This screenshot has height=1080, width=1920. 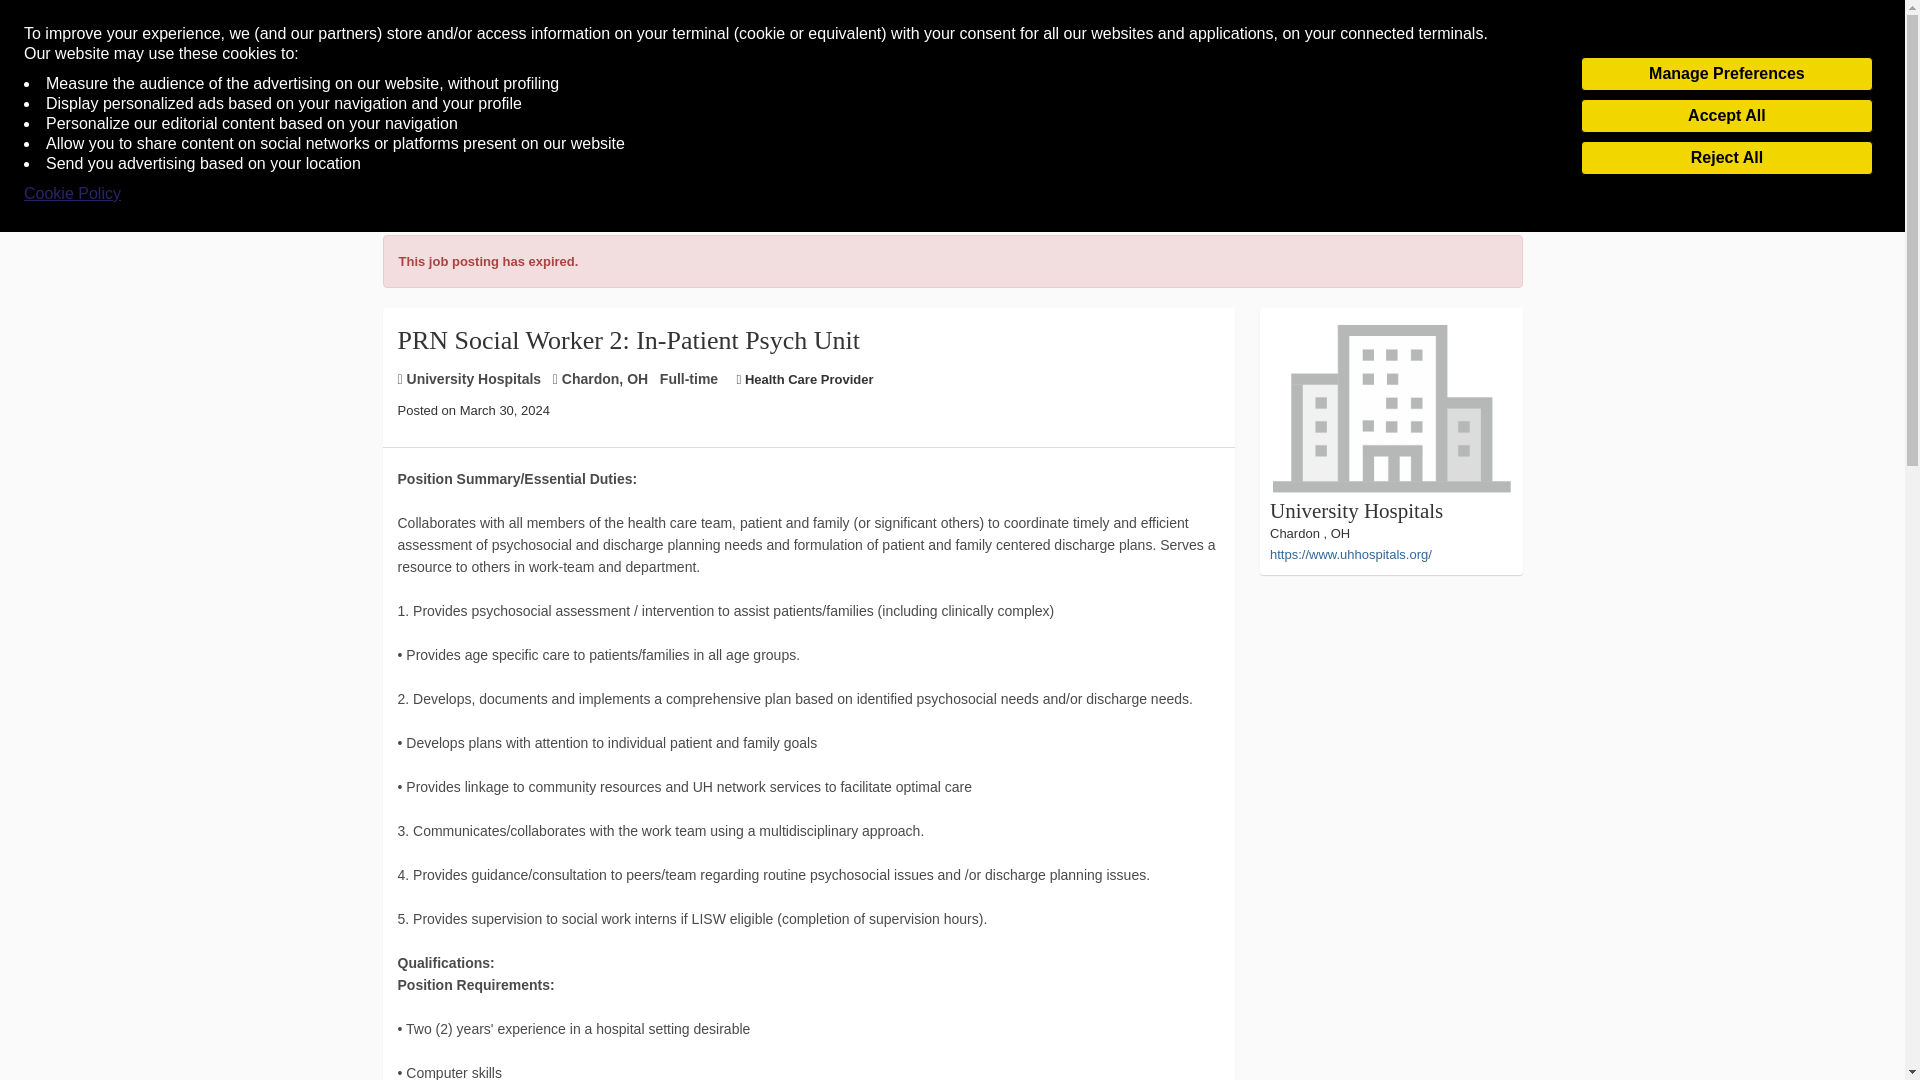 What do you see at coordinates (53, 118) in the screenshot?
I see `Menu` at bounding box center [53, 118].